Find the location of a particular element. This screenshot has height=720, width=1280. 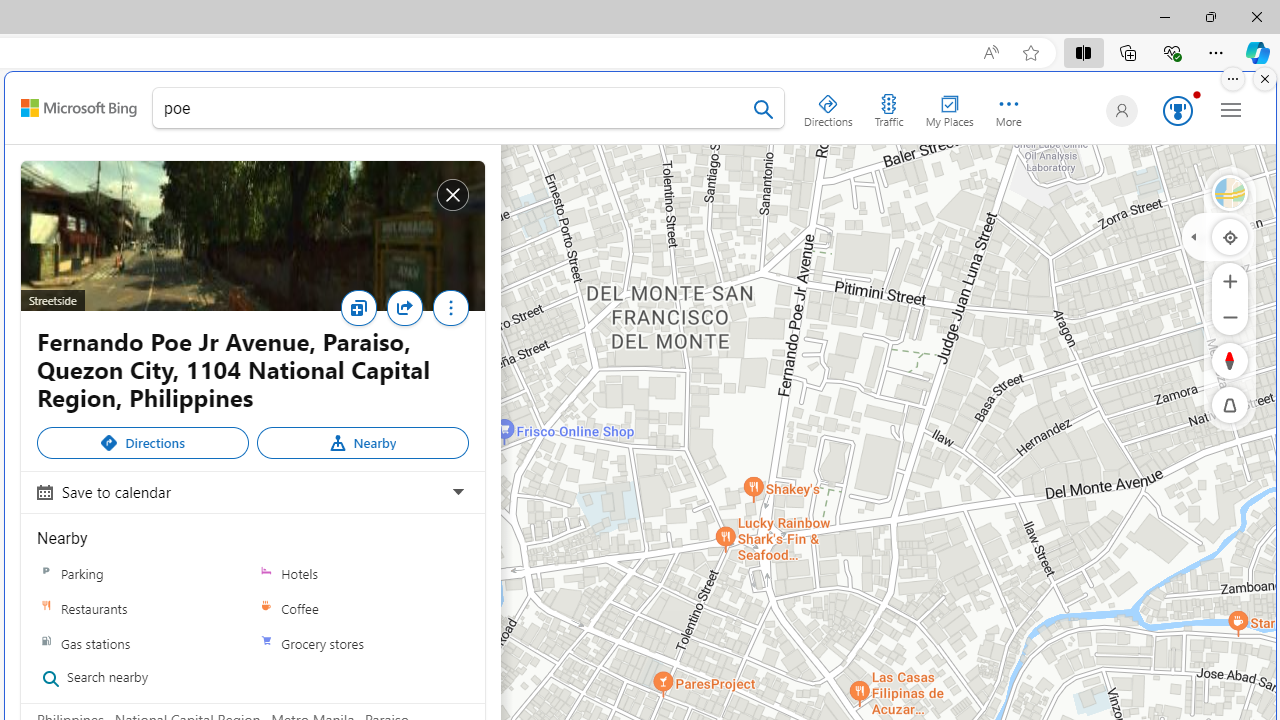

Save is located at coordinates (363, 314).